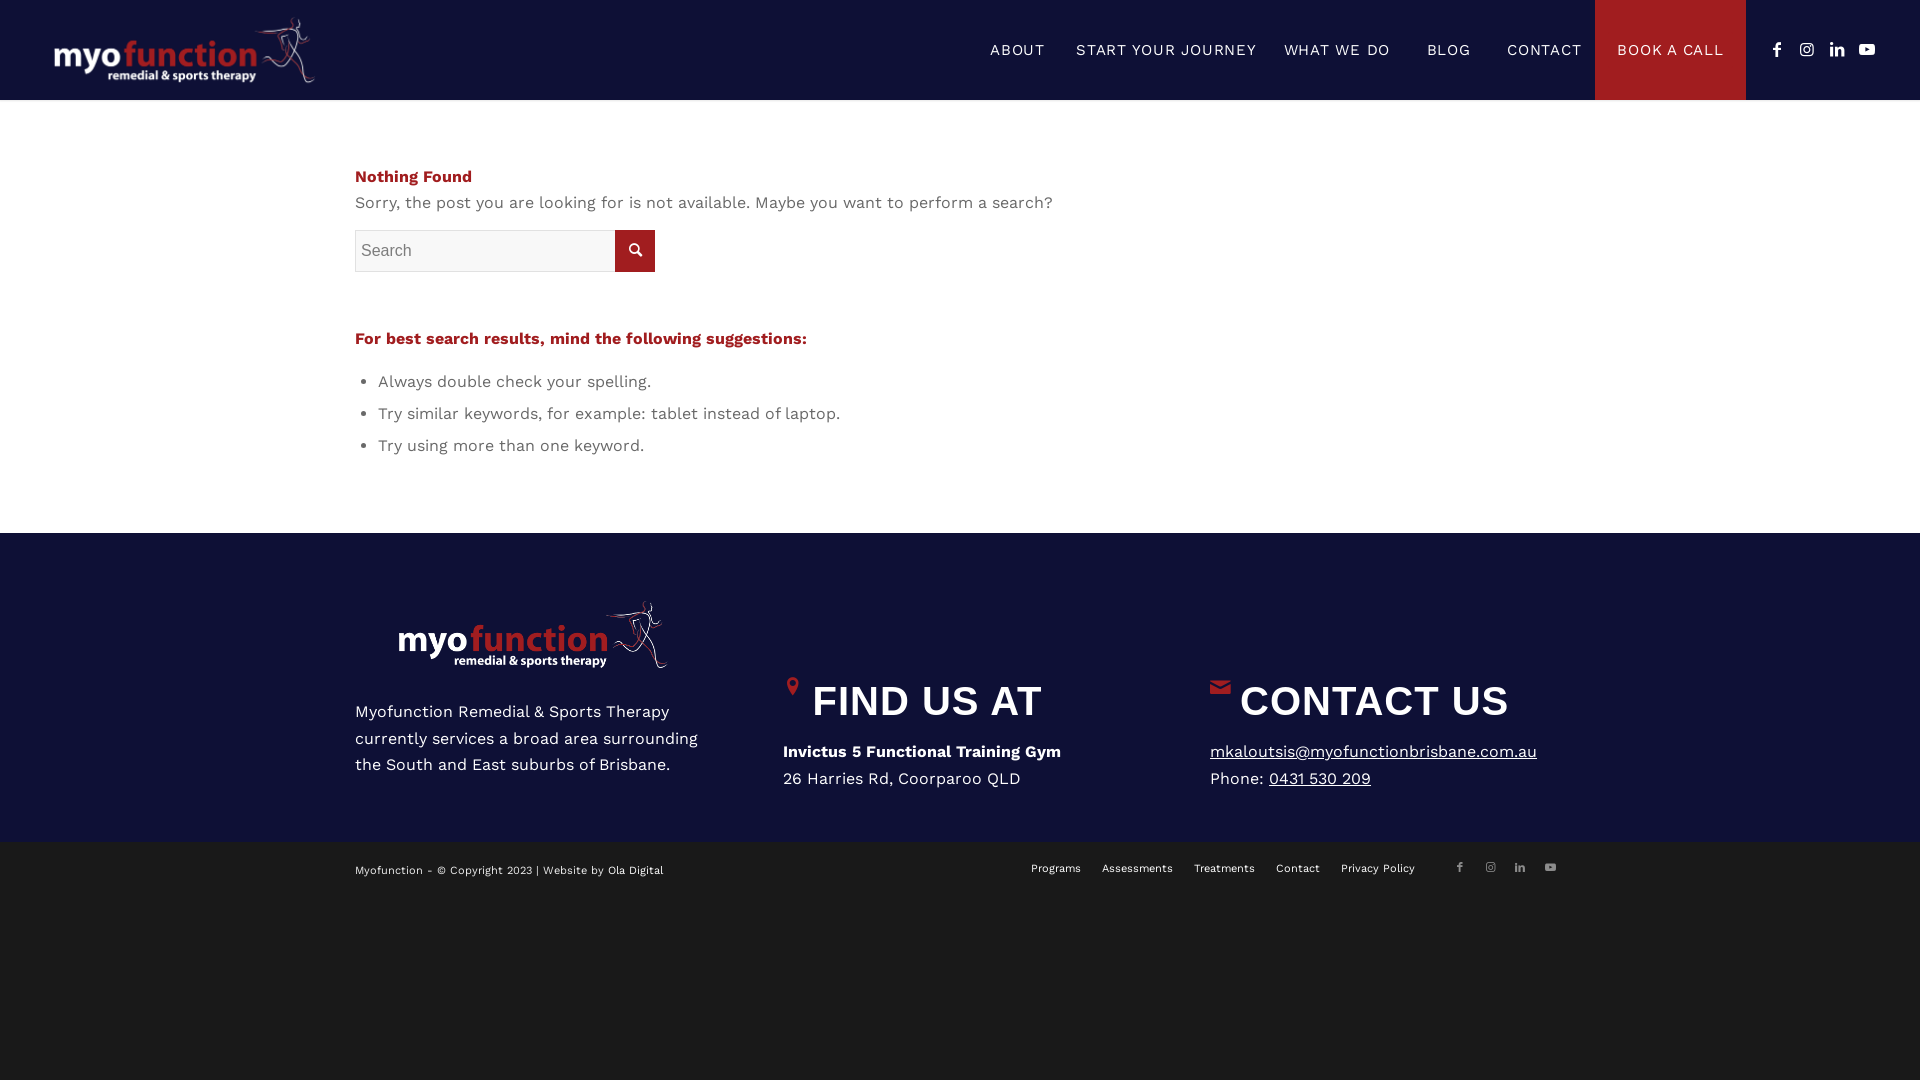 The image size is (1920, 1080). I want to click on Ola Digital, so click(636, 870).